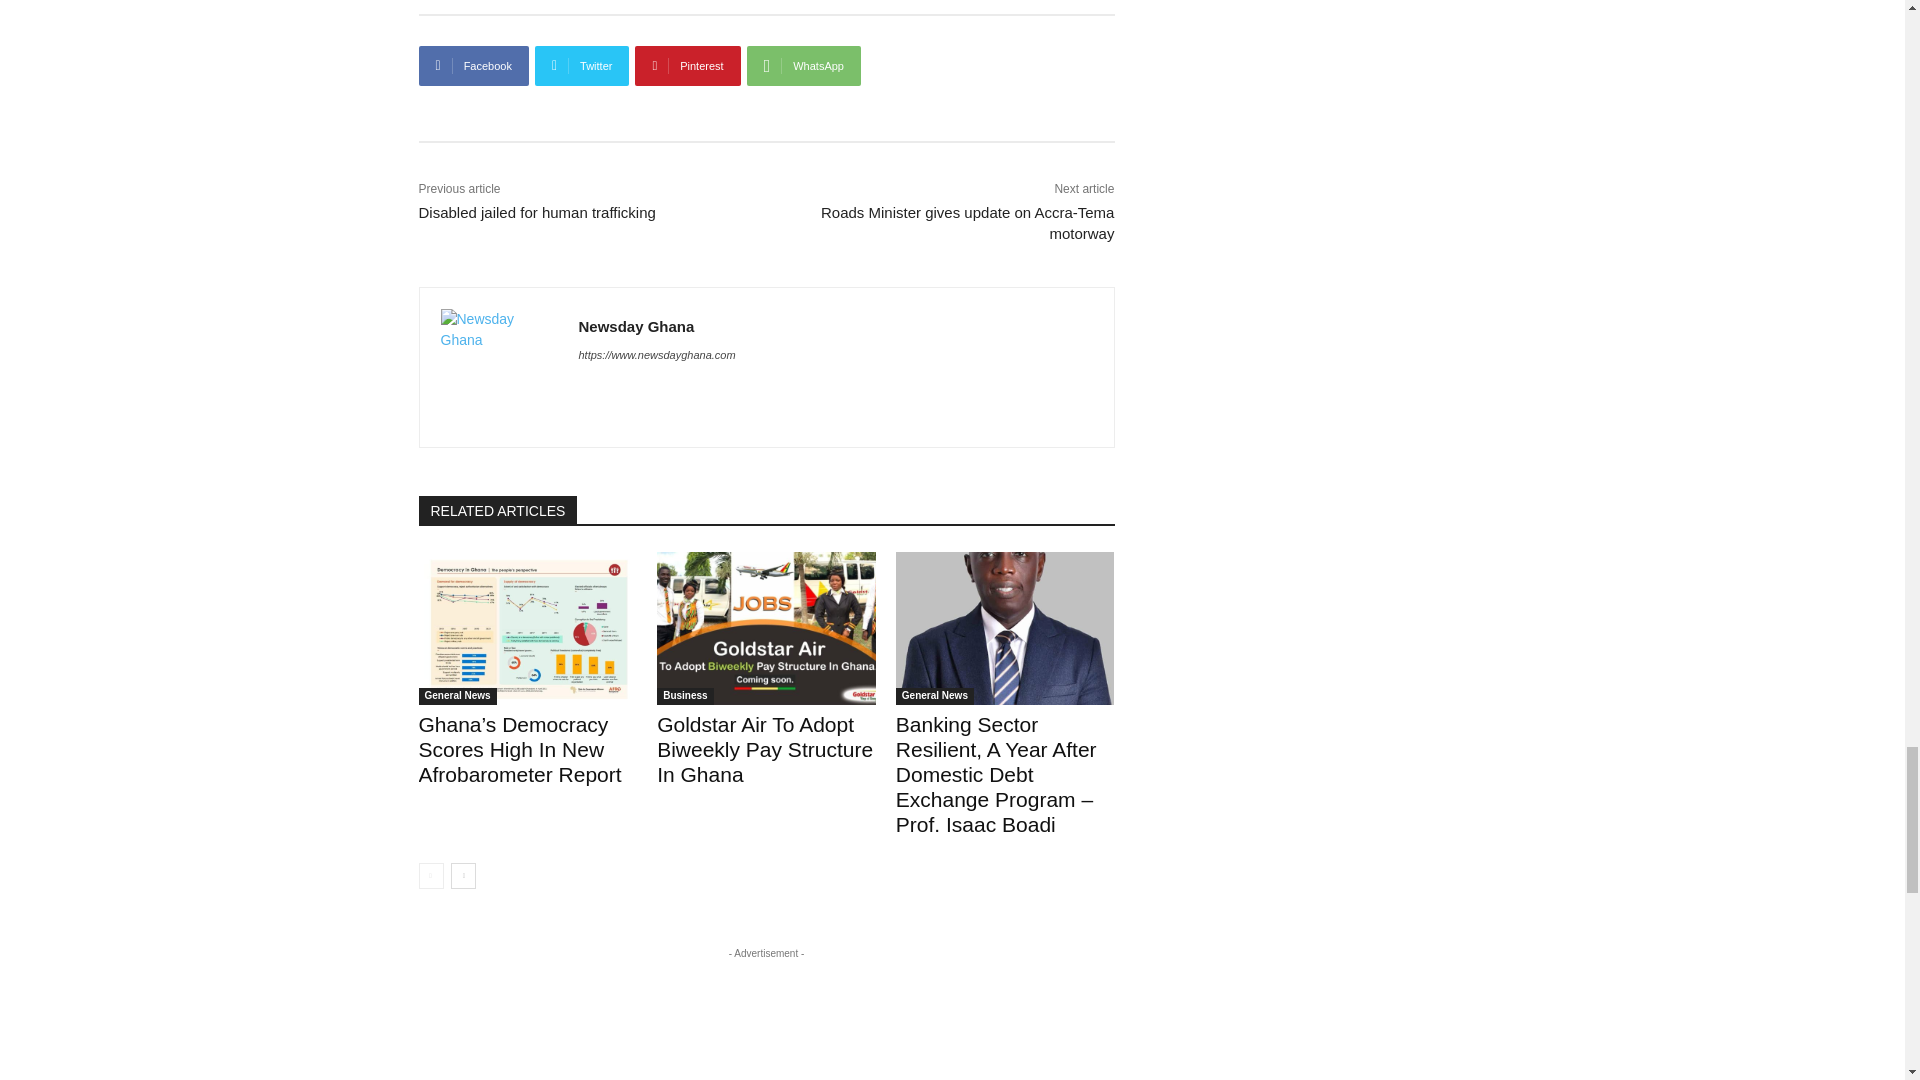  Describe the element at coordinates (473, 66) in the screenshot. I see `Facebook` at that location.